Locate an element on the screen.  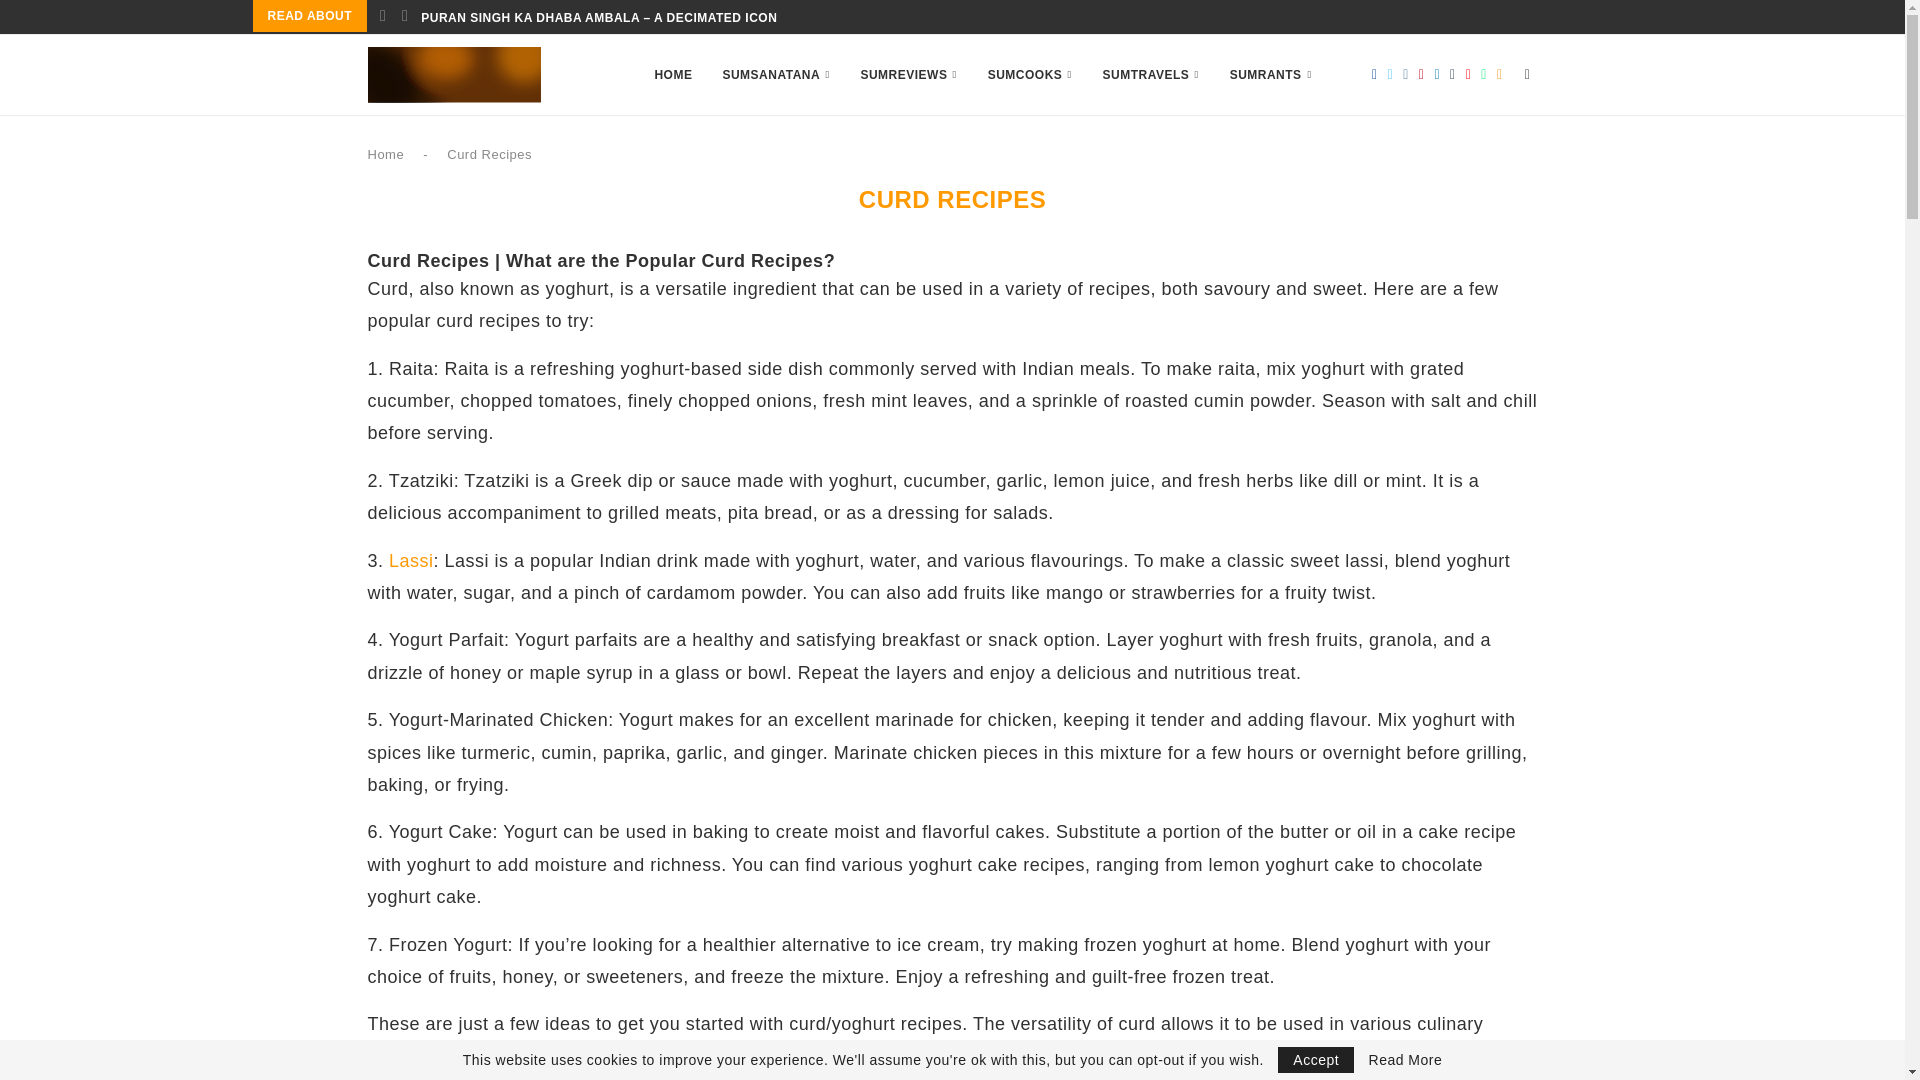
SUMSANATANA is located at coordinates (775, 74).